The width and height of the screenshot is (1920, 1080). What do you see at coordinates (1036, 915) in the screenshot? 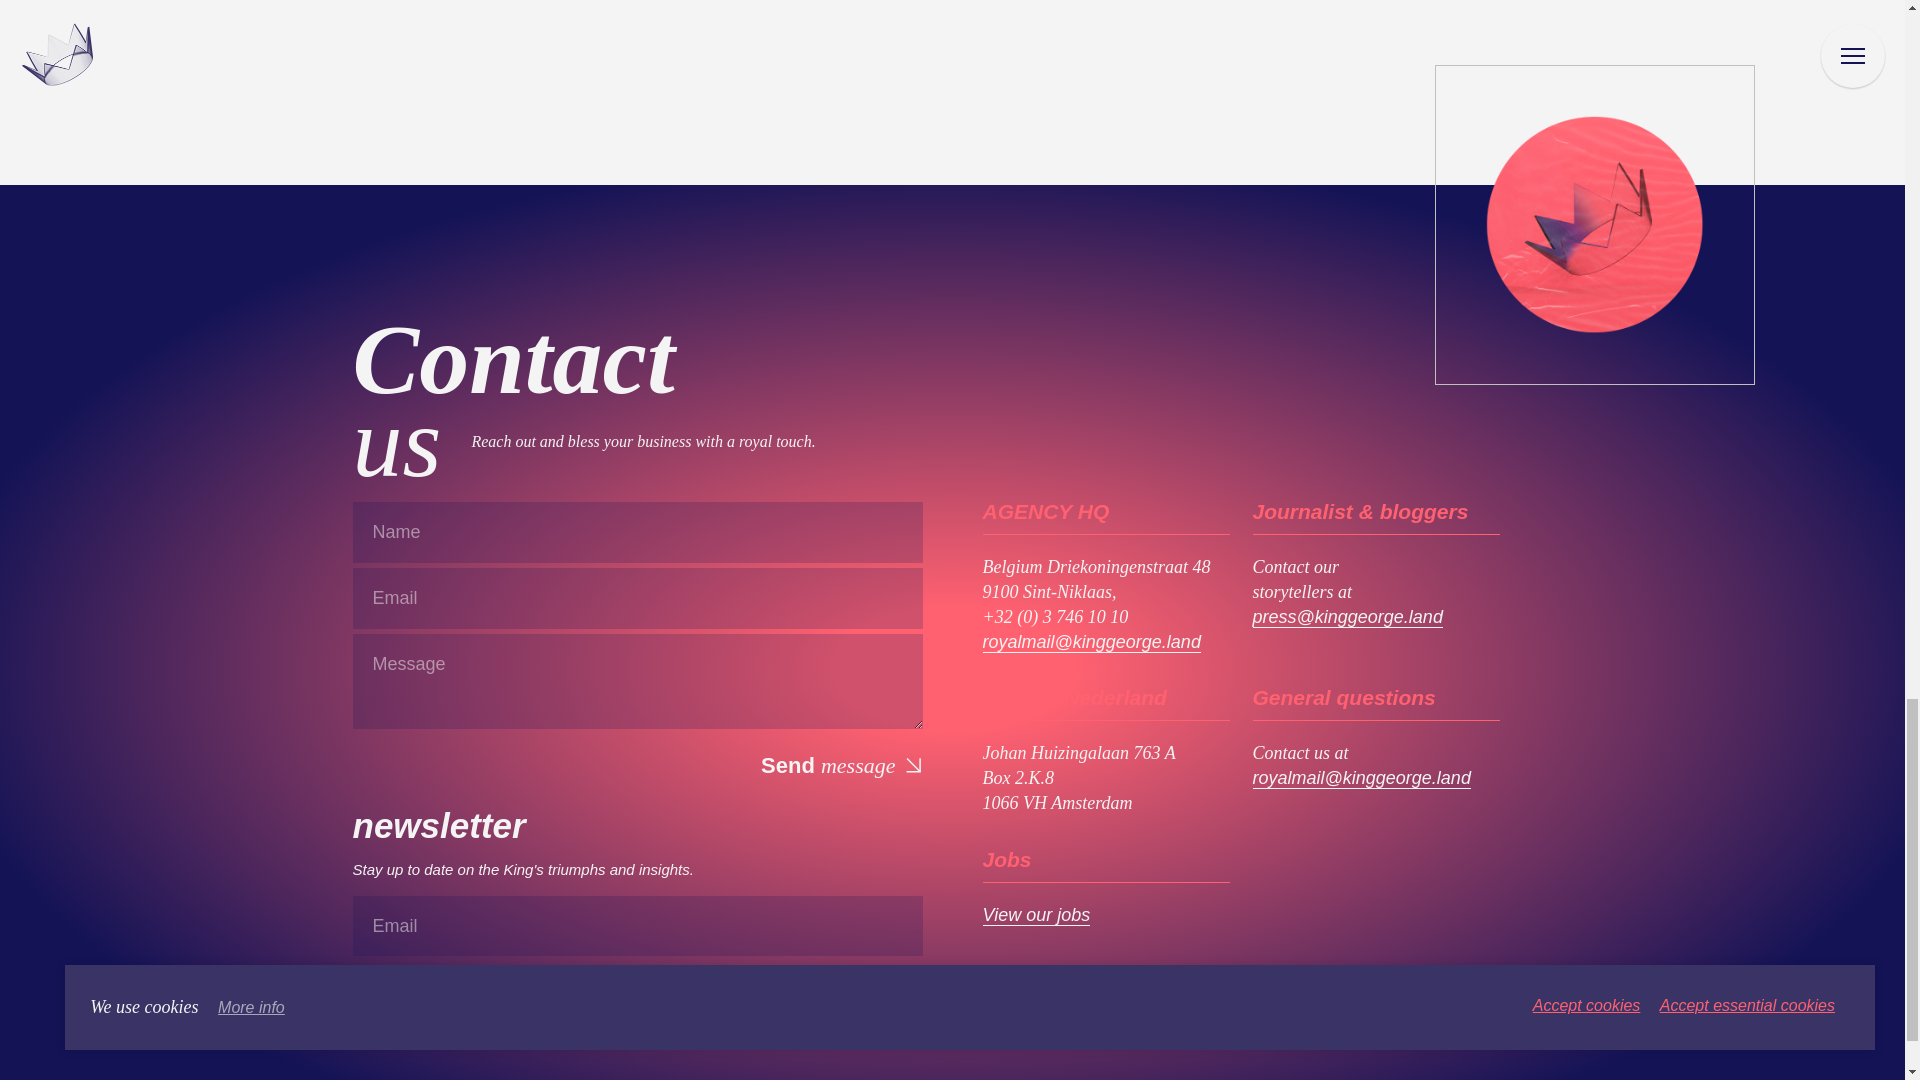
I see `View our jobs` at bounding box center [1036, 915].